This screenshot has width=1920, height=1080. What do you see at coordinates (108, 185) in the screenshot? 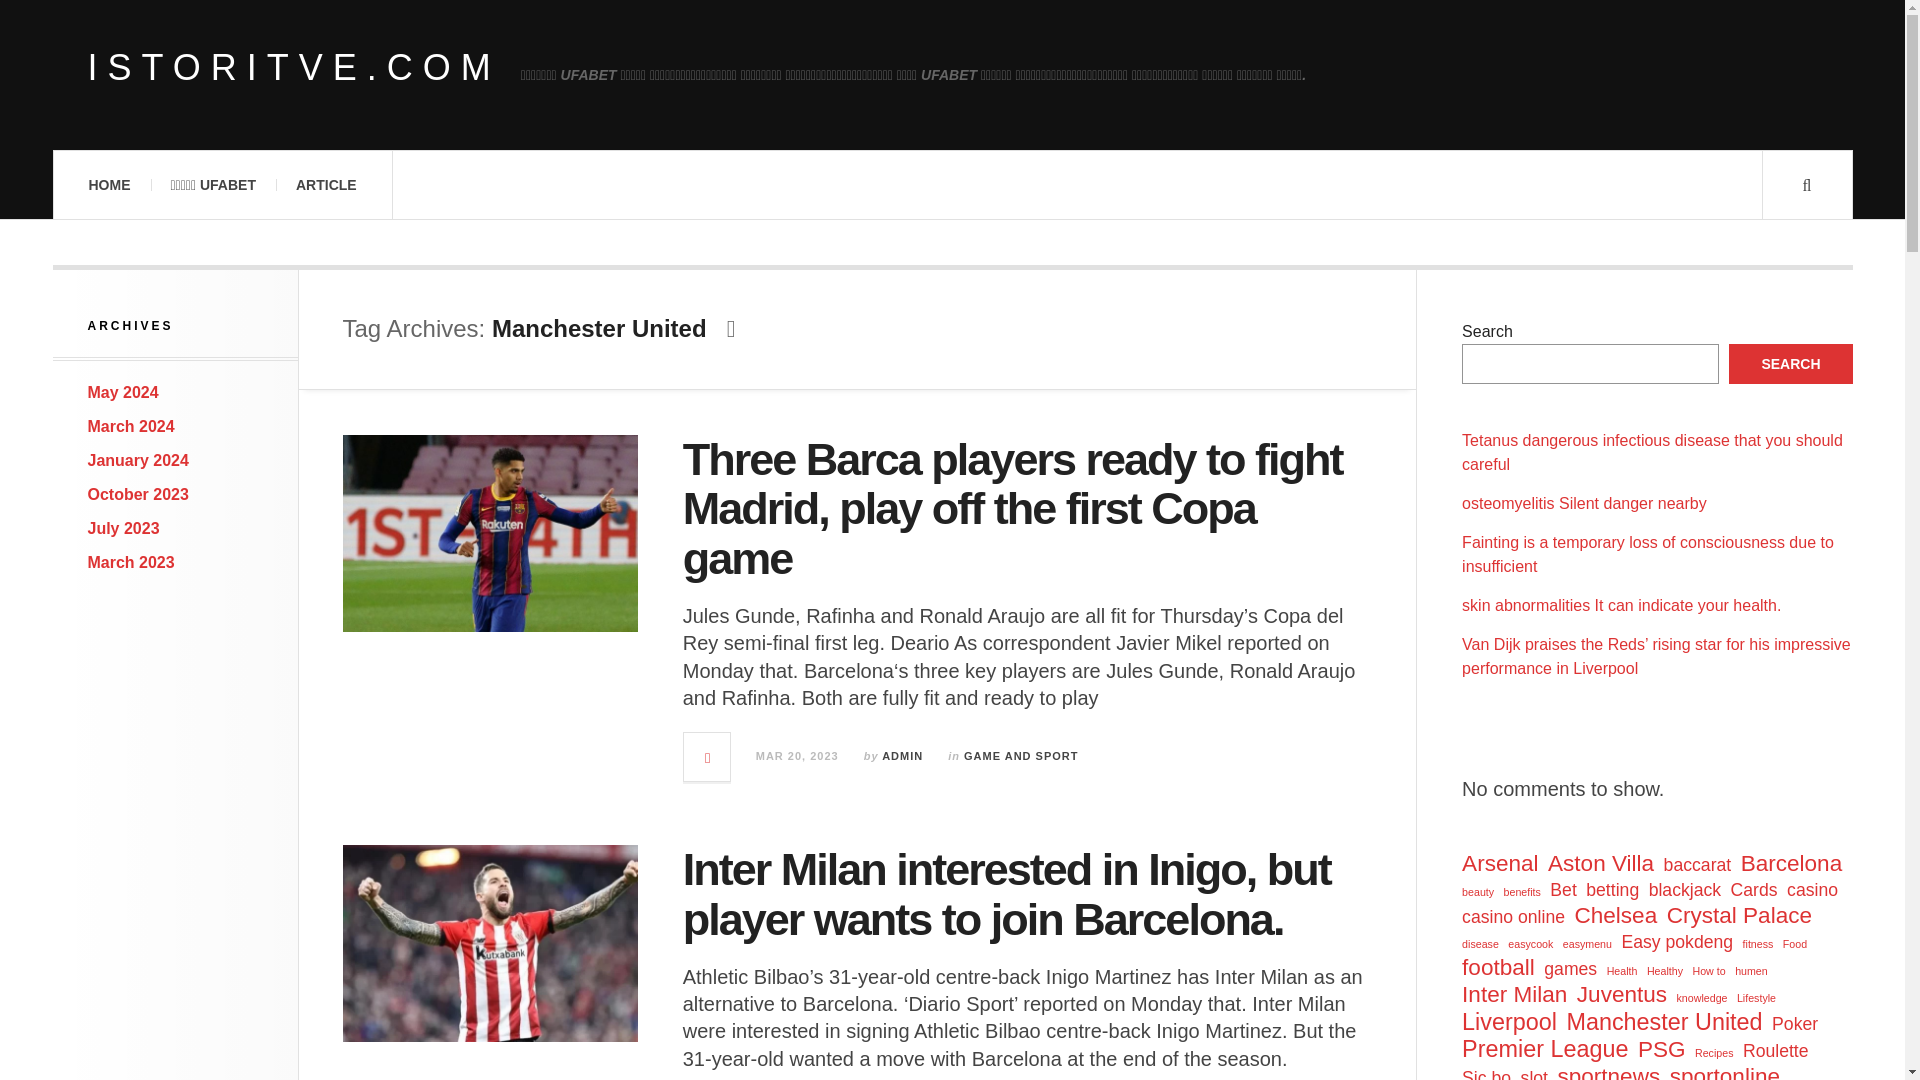
I see `HOME` at bounding box center [108, 185].